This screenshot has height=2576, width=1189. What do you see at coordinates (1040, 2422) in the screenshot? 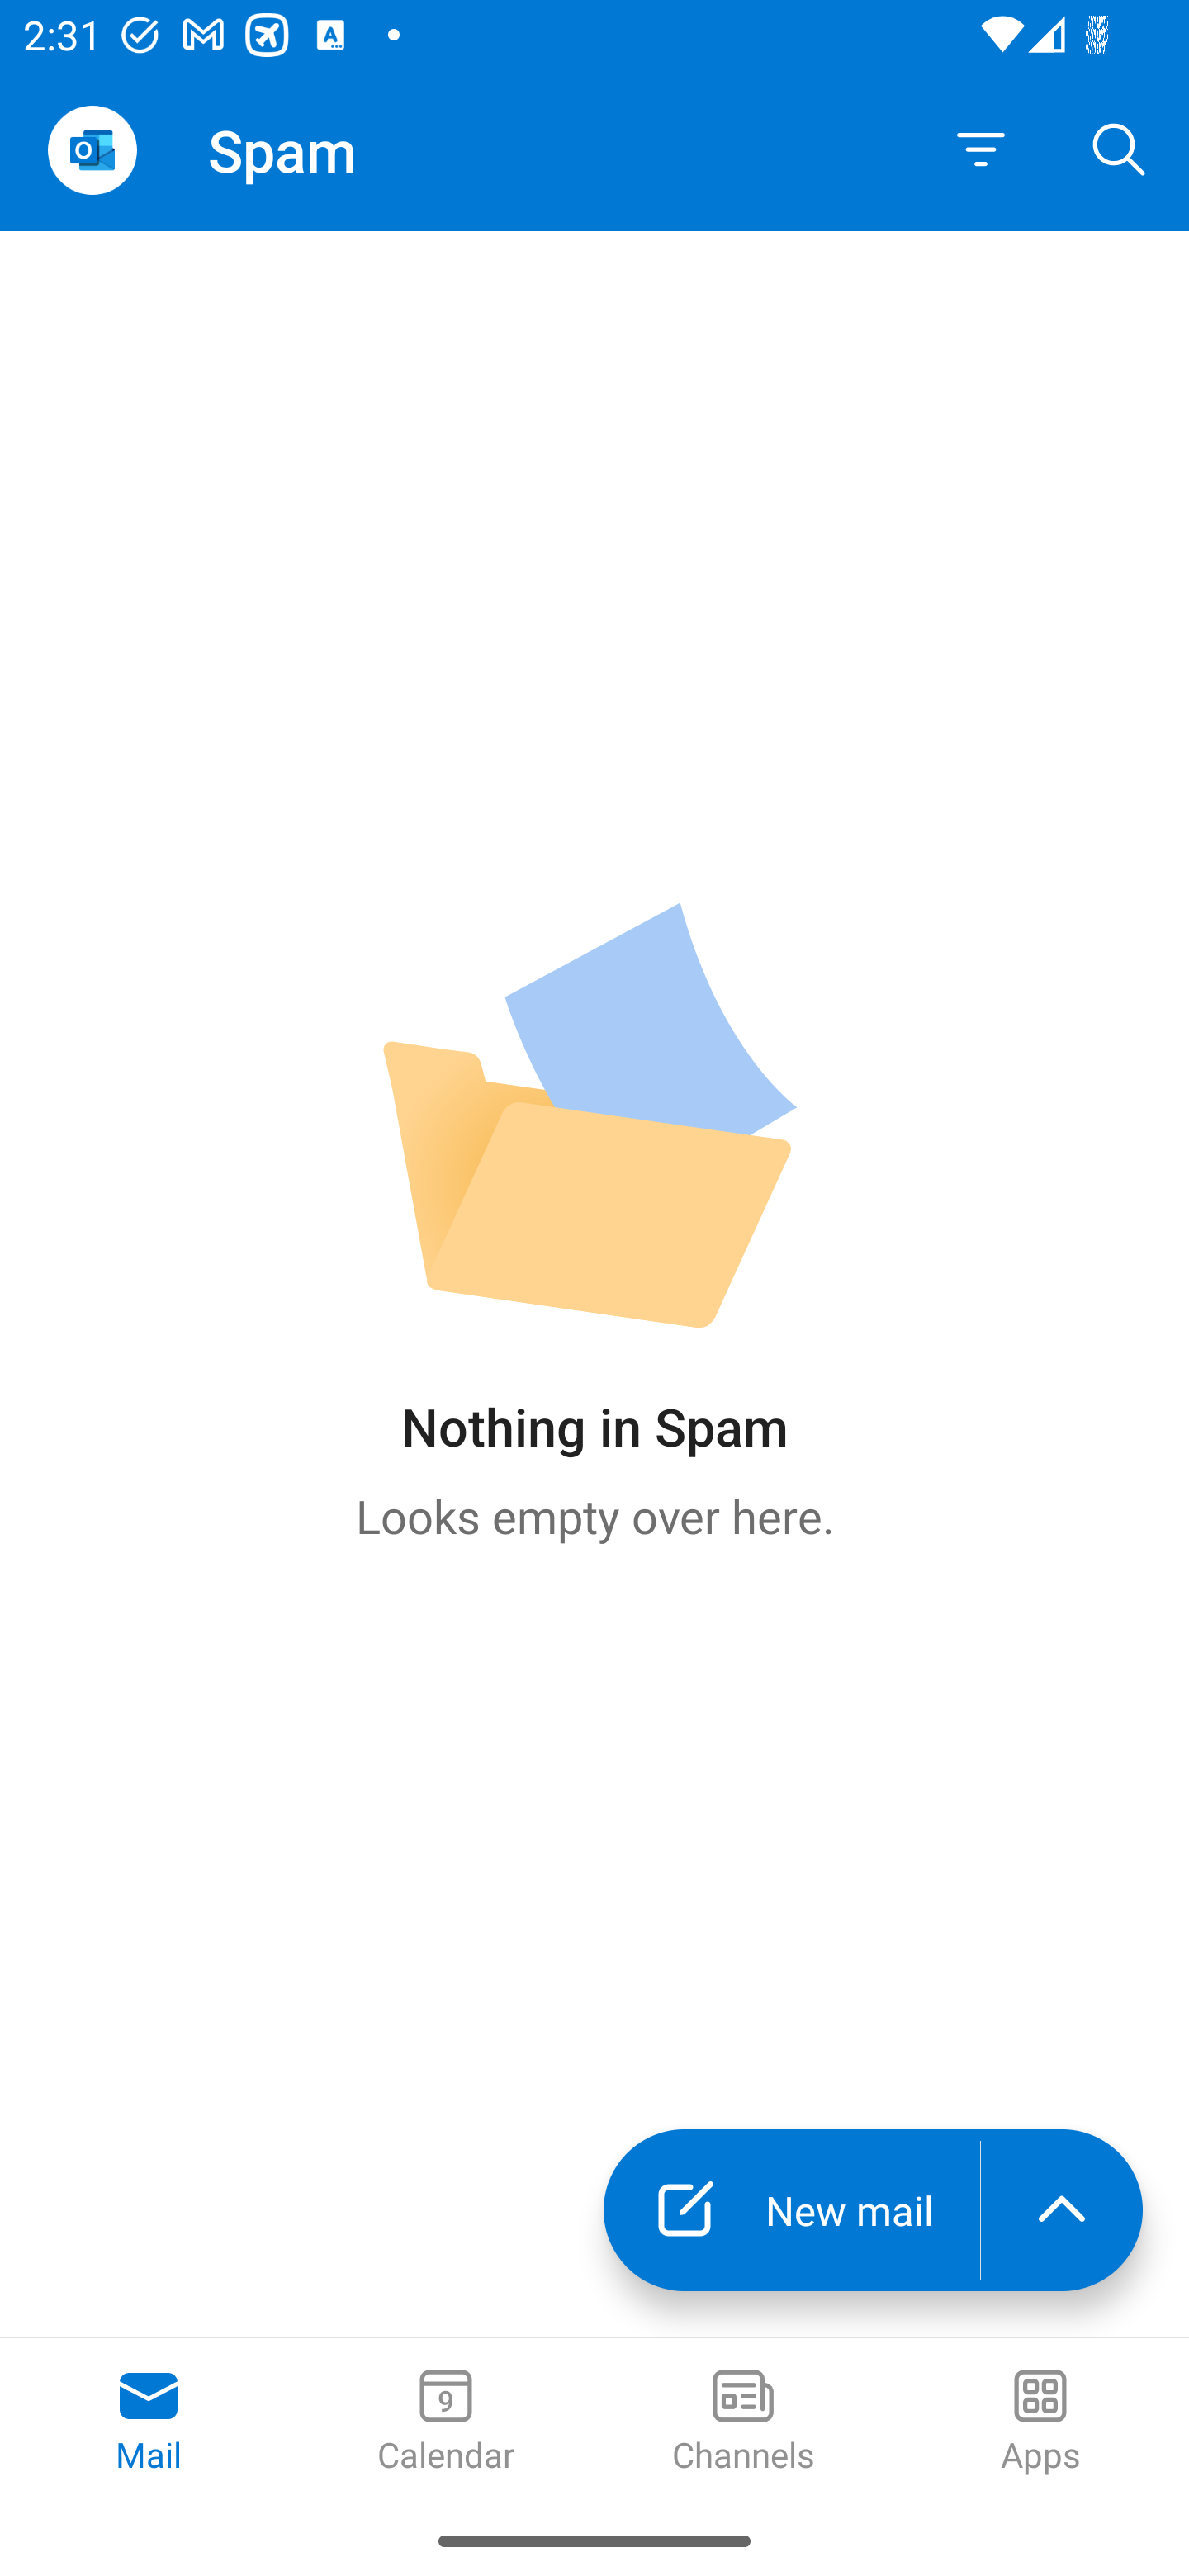
I see `Apps` at bounding box center [1040, 2422].